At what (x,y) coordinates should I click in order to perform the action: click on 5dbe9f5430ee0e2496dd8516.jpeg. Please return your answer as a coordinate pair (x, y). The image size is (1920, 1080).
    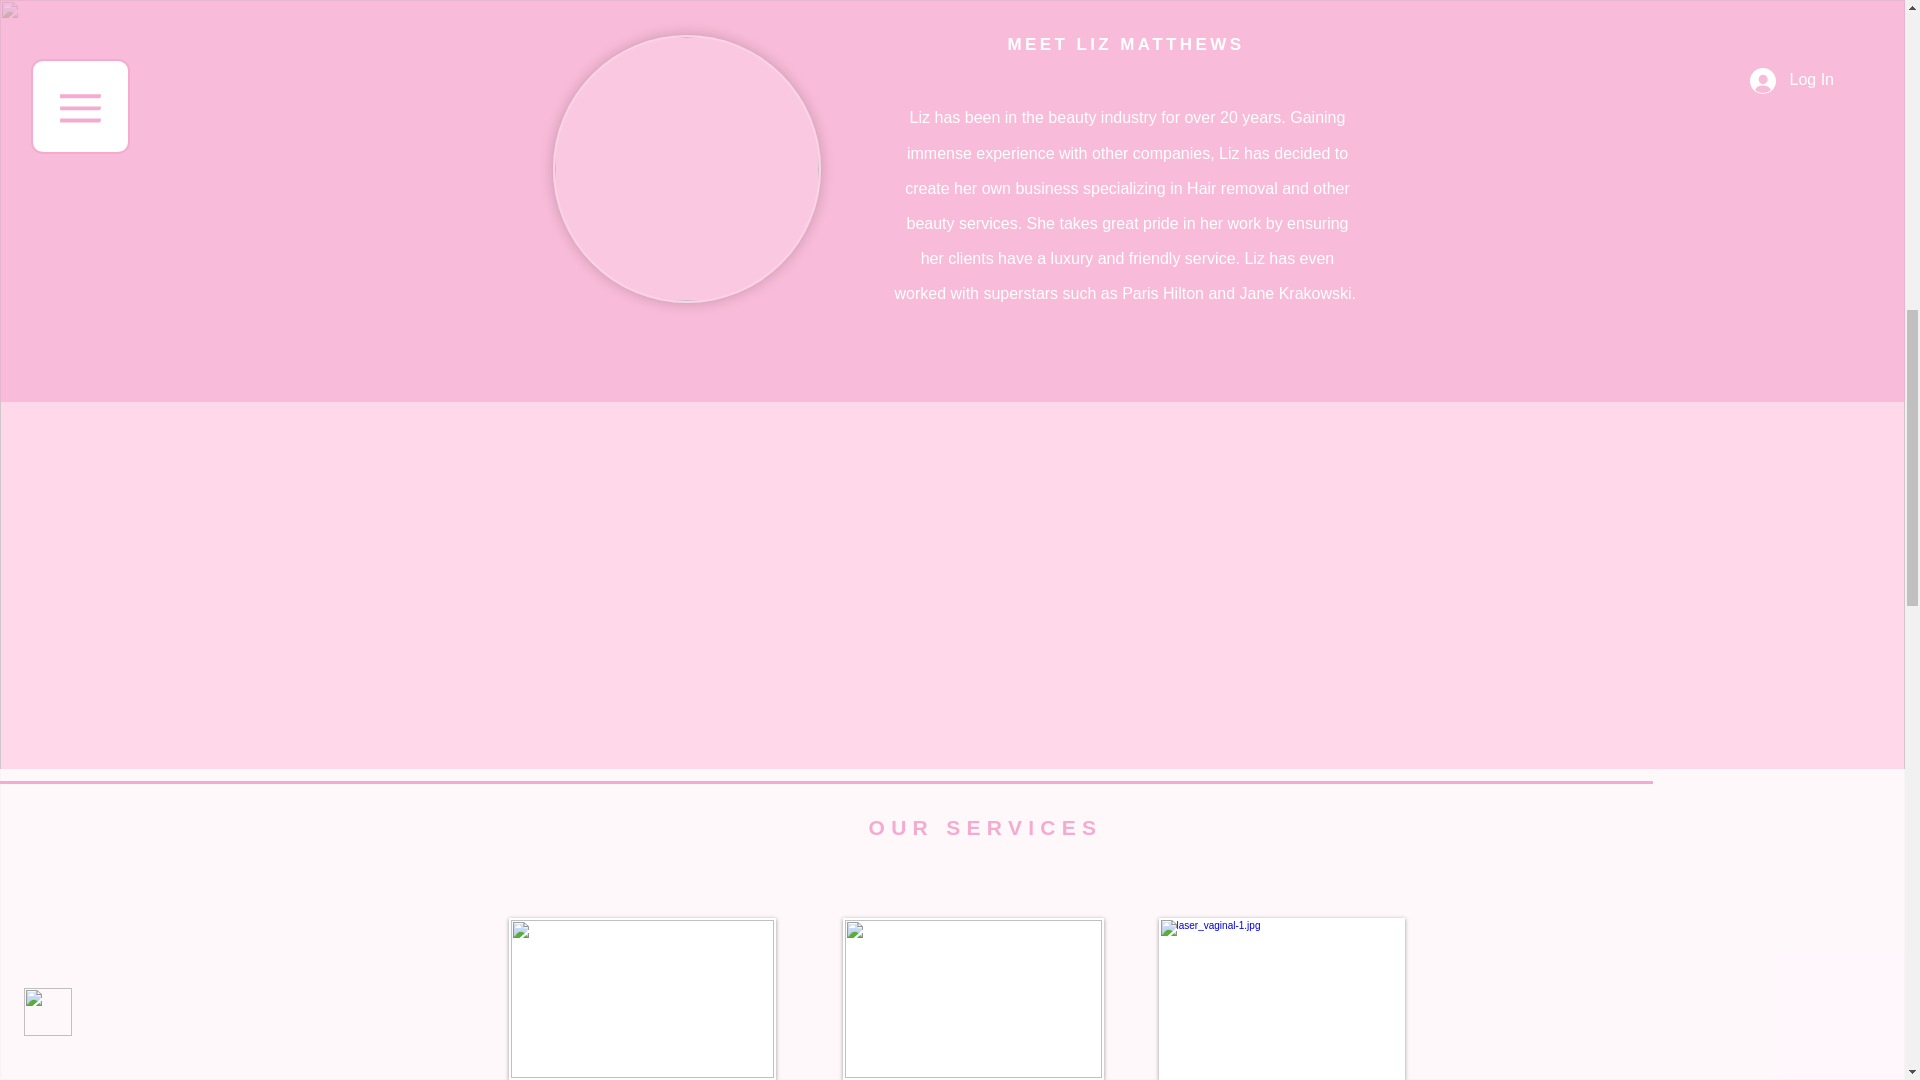
    Looking at the image, I should click on (1280, 999).